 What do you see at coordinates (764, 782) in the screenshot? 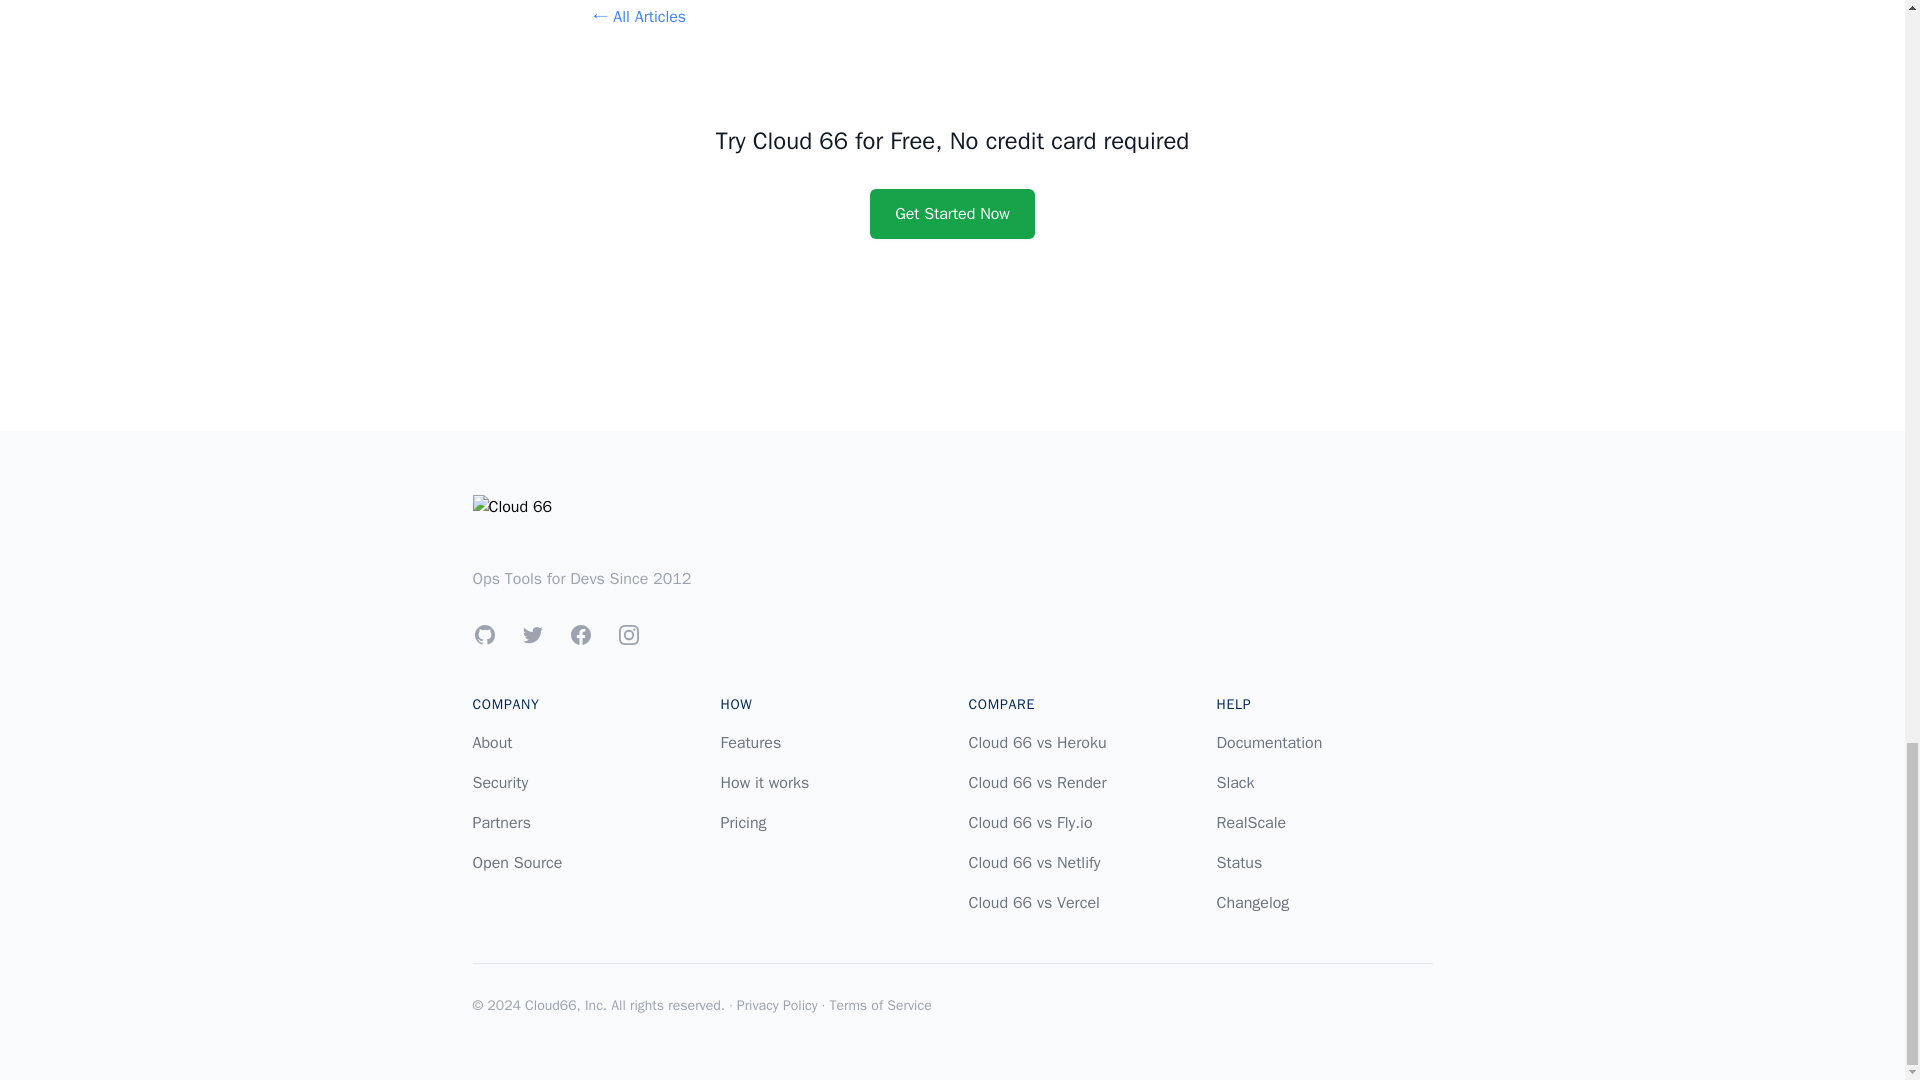
I see `How it works` at bounding box center [764, 782].